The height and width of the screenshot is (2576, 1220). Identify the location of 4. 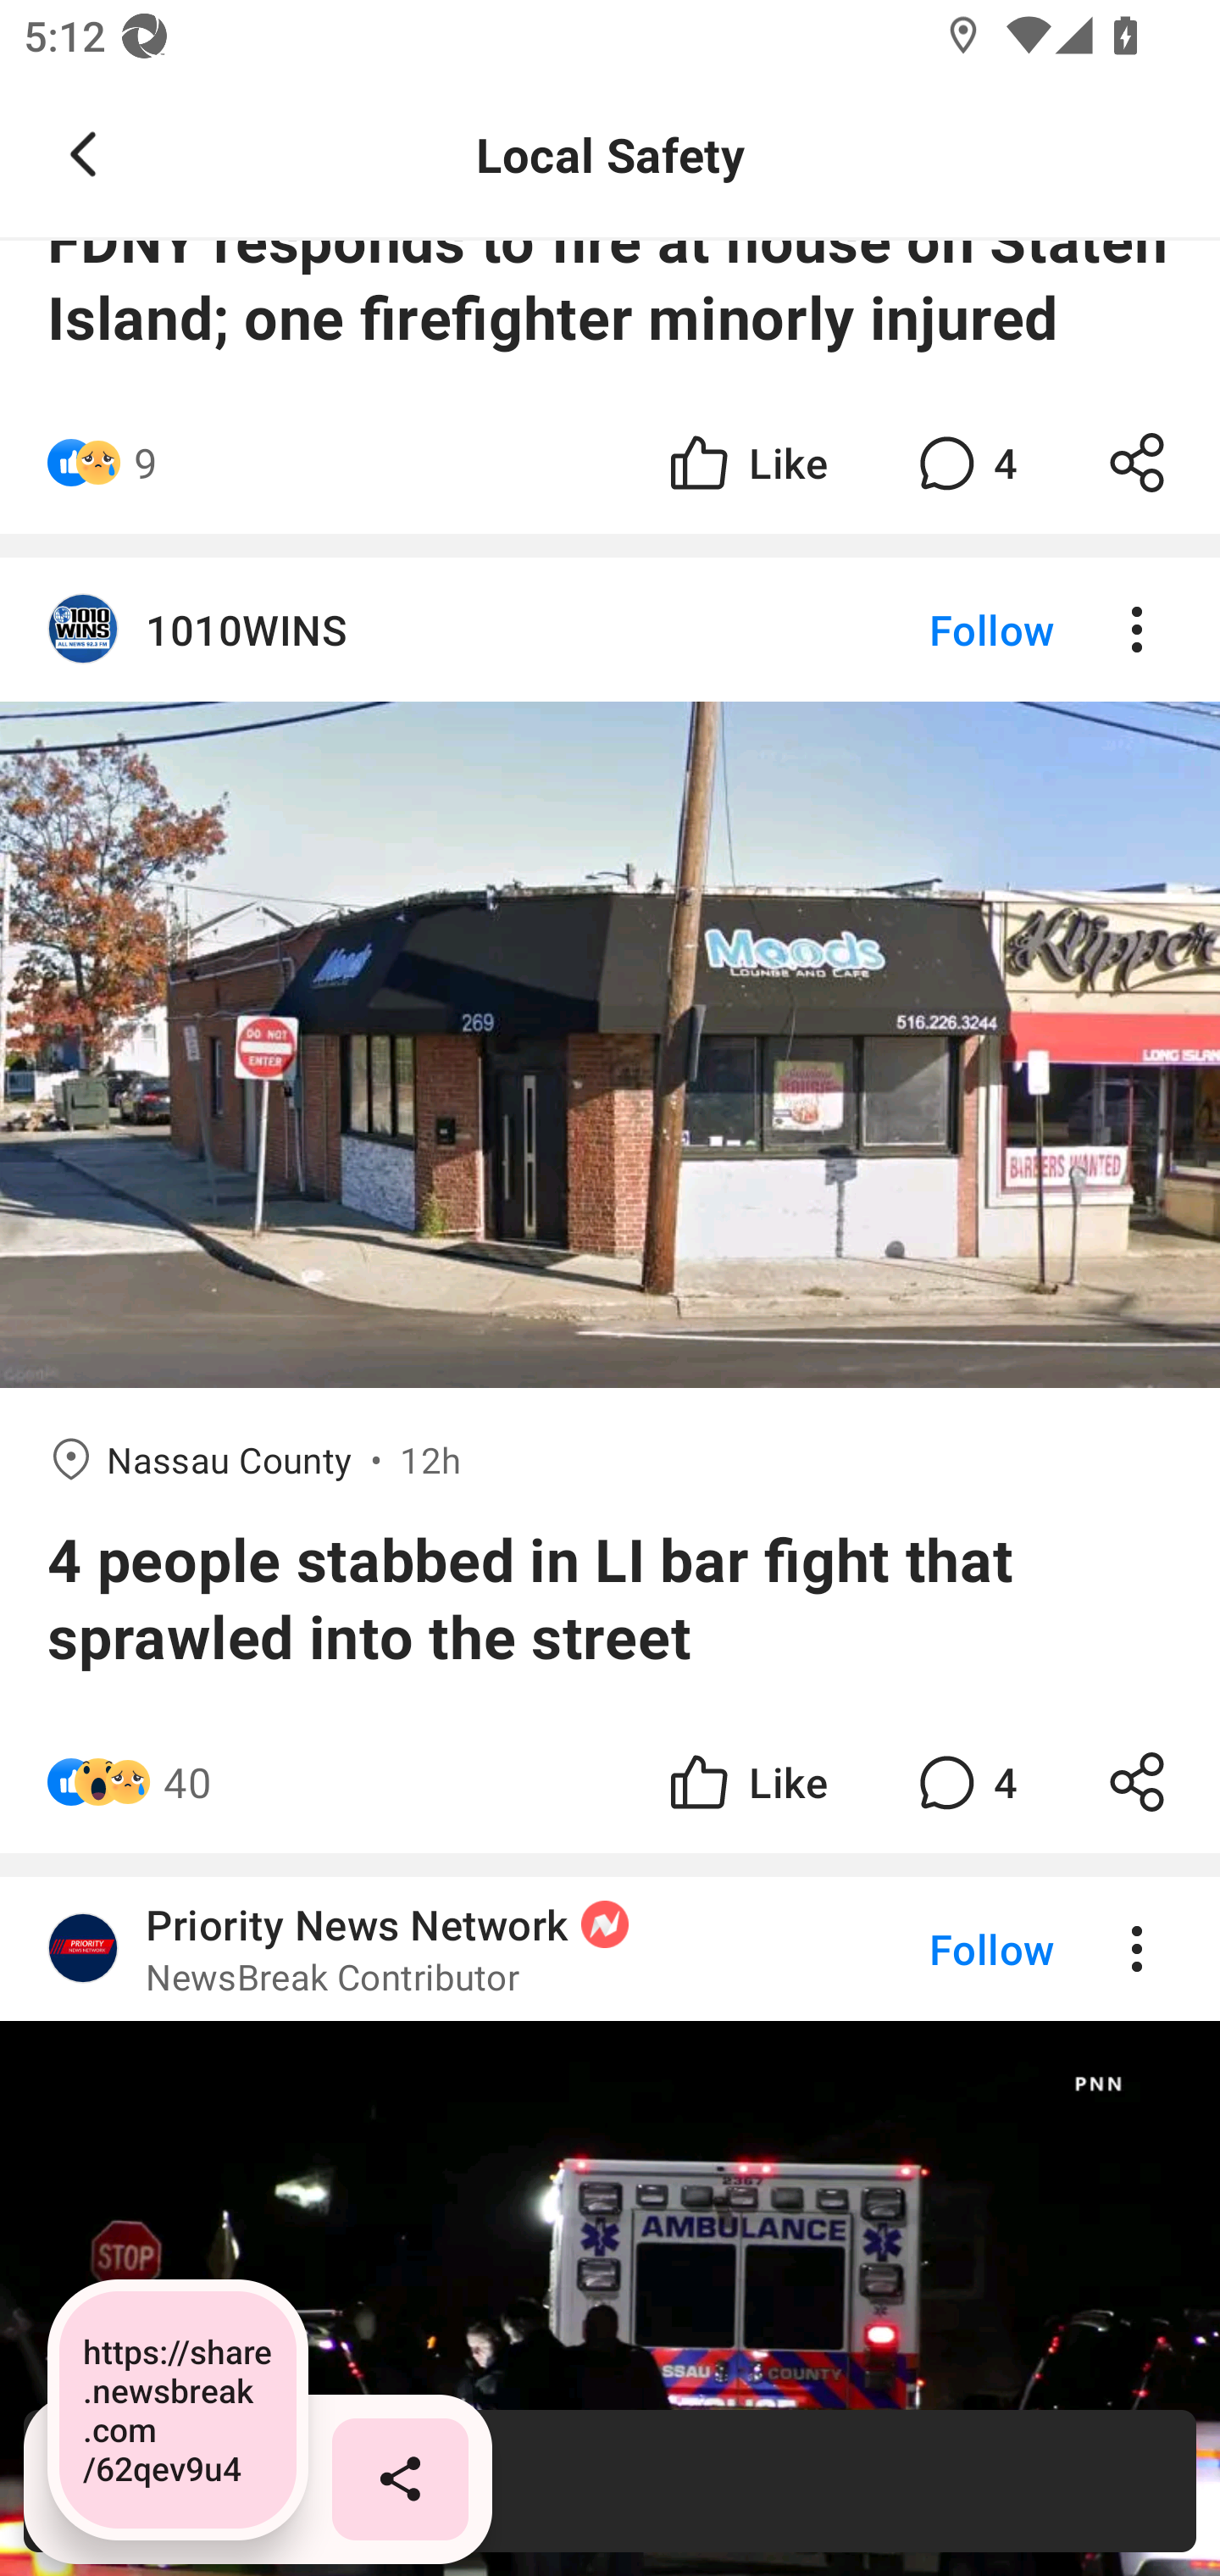
(964, 1781).